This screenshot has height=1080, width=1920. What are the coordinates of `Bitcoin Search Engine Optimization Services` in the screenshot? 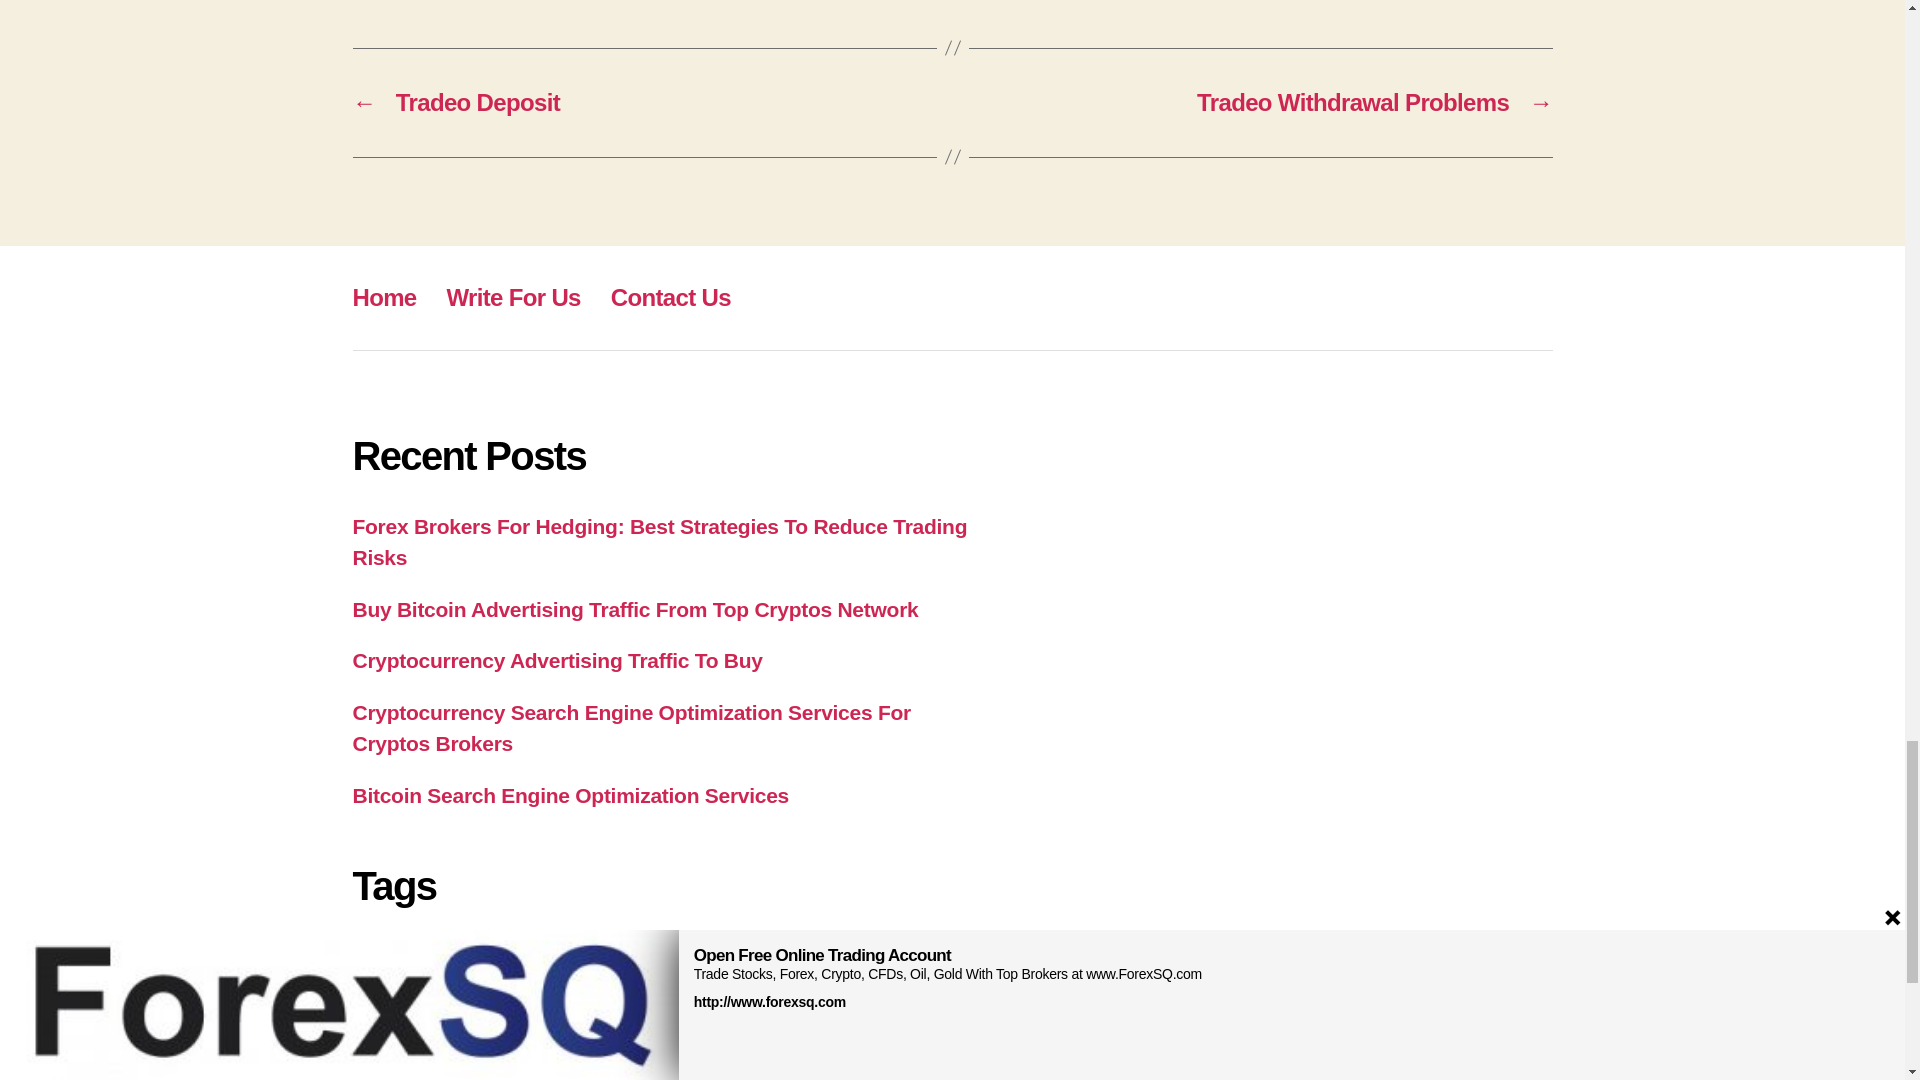 It's located at (570, 795).